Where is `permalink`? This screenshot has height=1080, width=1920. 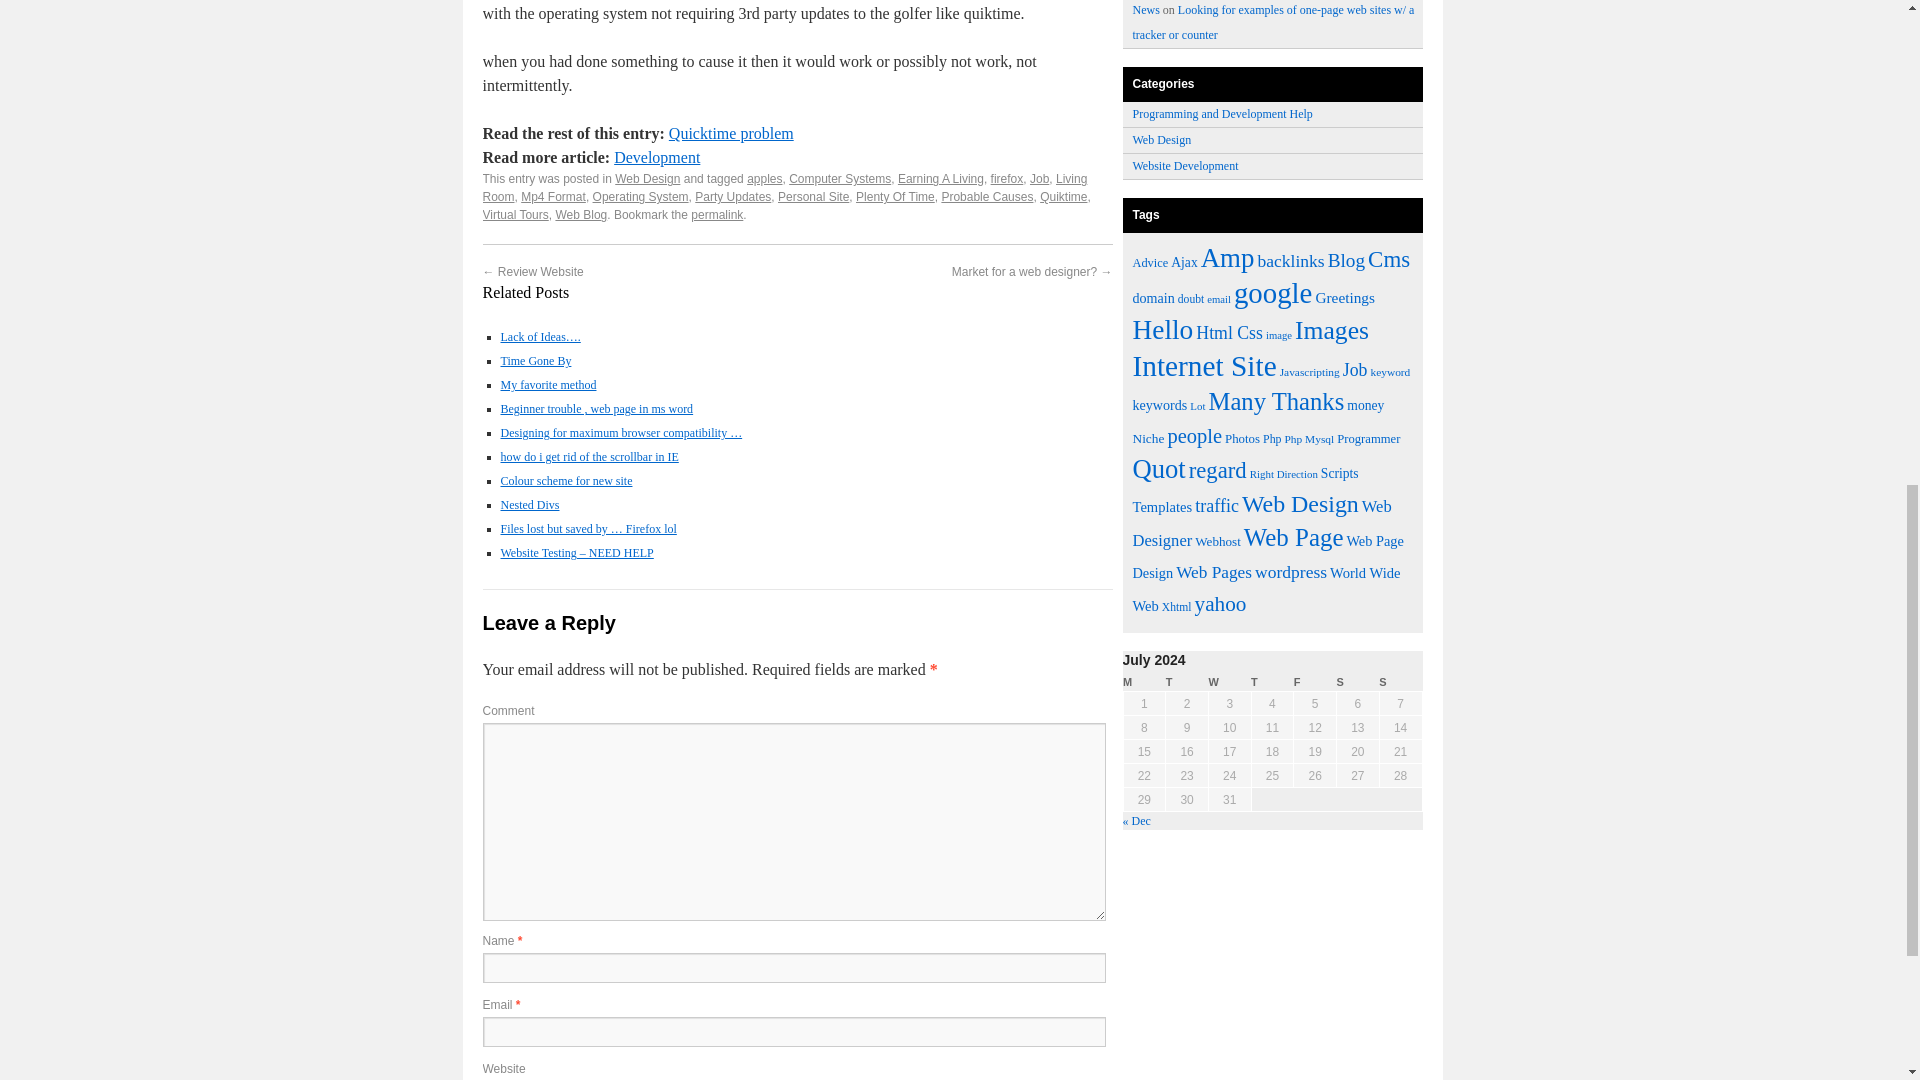 permalink is located at coordinates (717, 215).